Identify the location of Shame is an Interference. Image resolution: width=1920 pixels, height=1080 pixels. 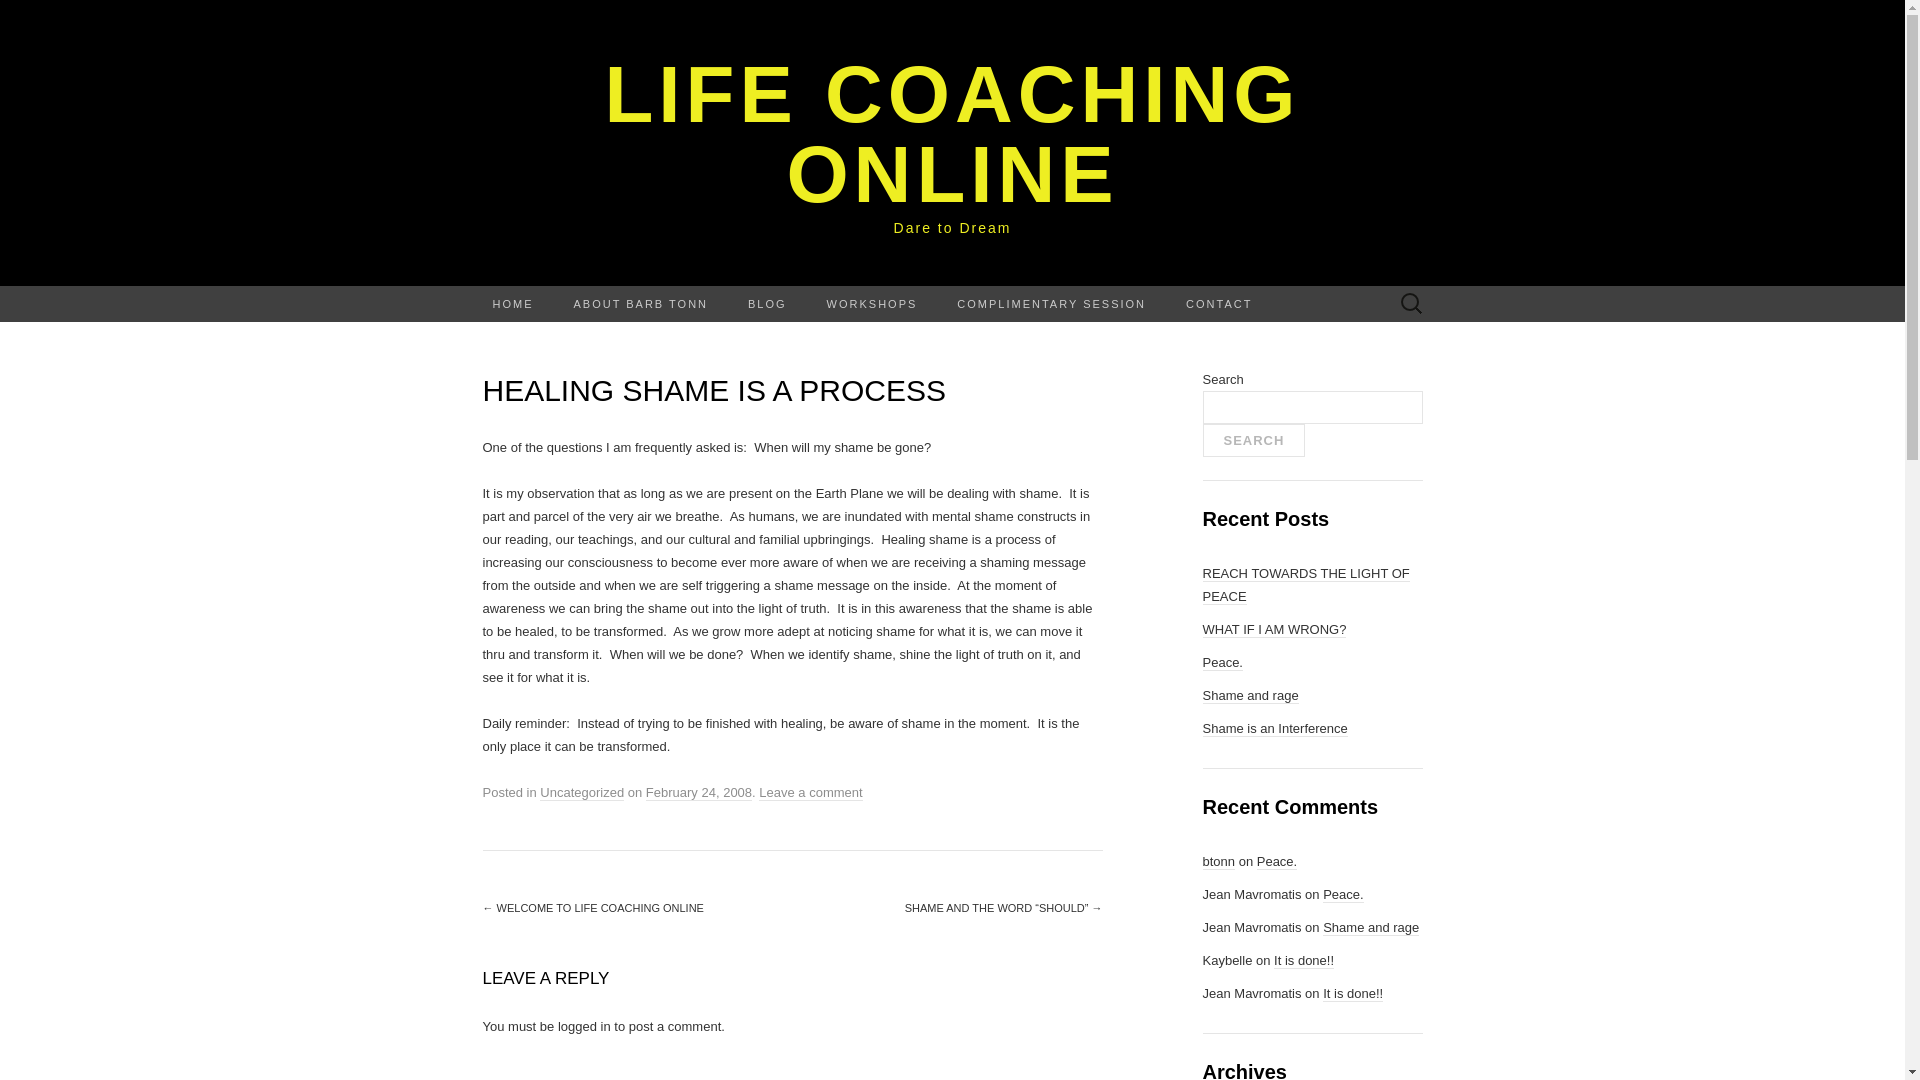
(1274, 728).